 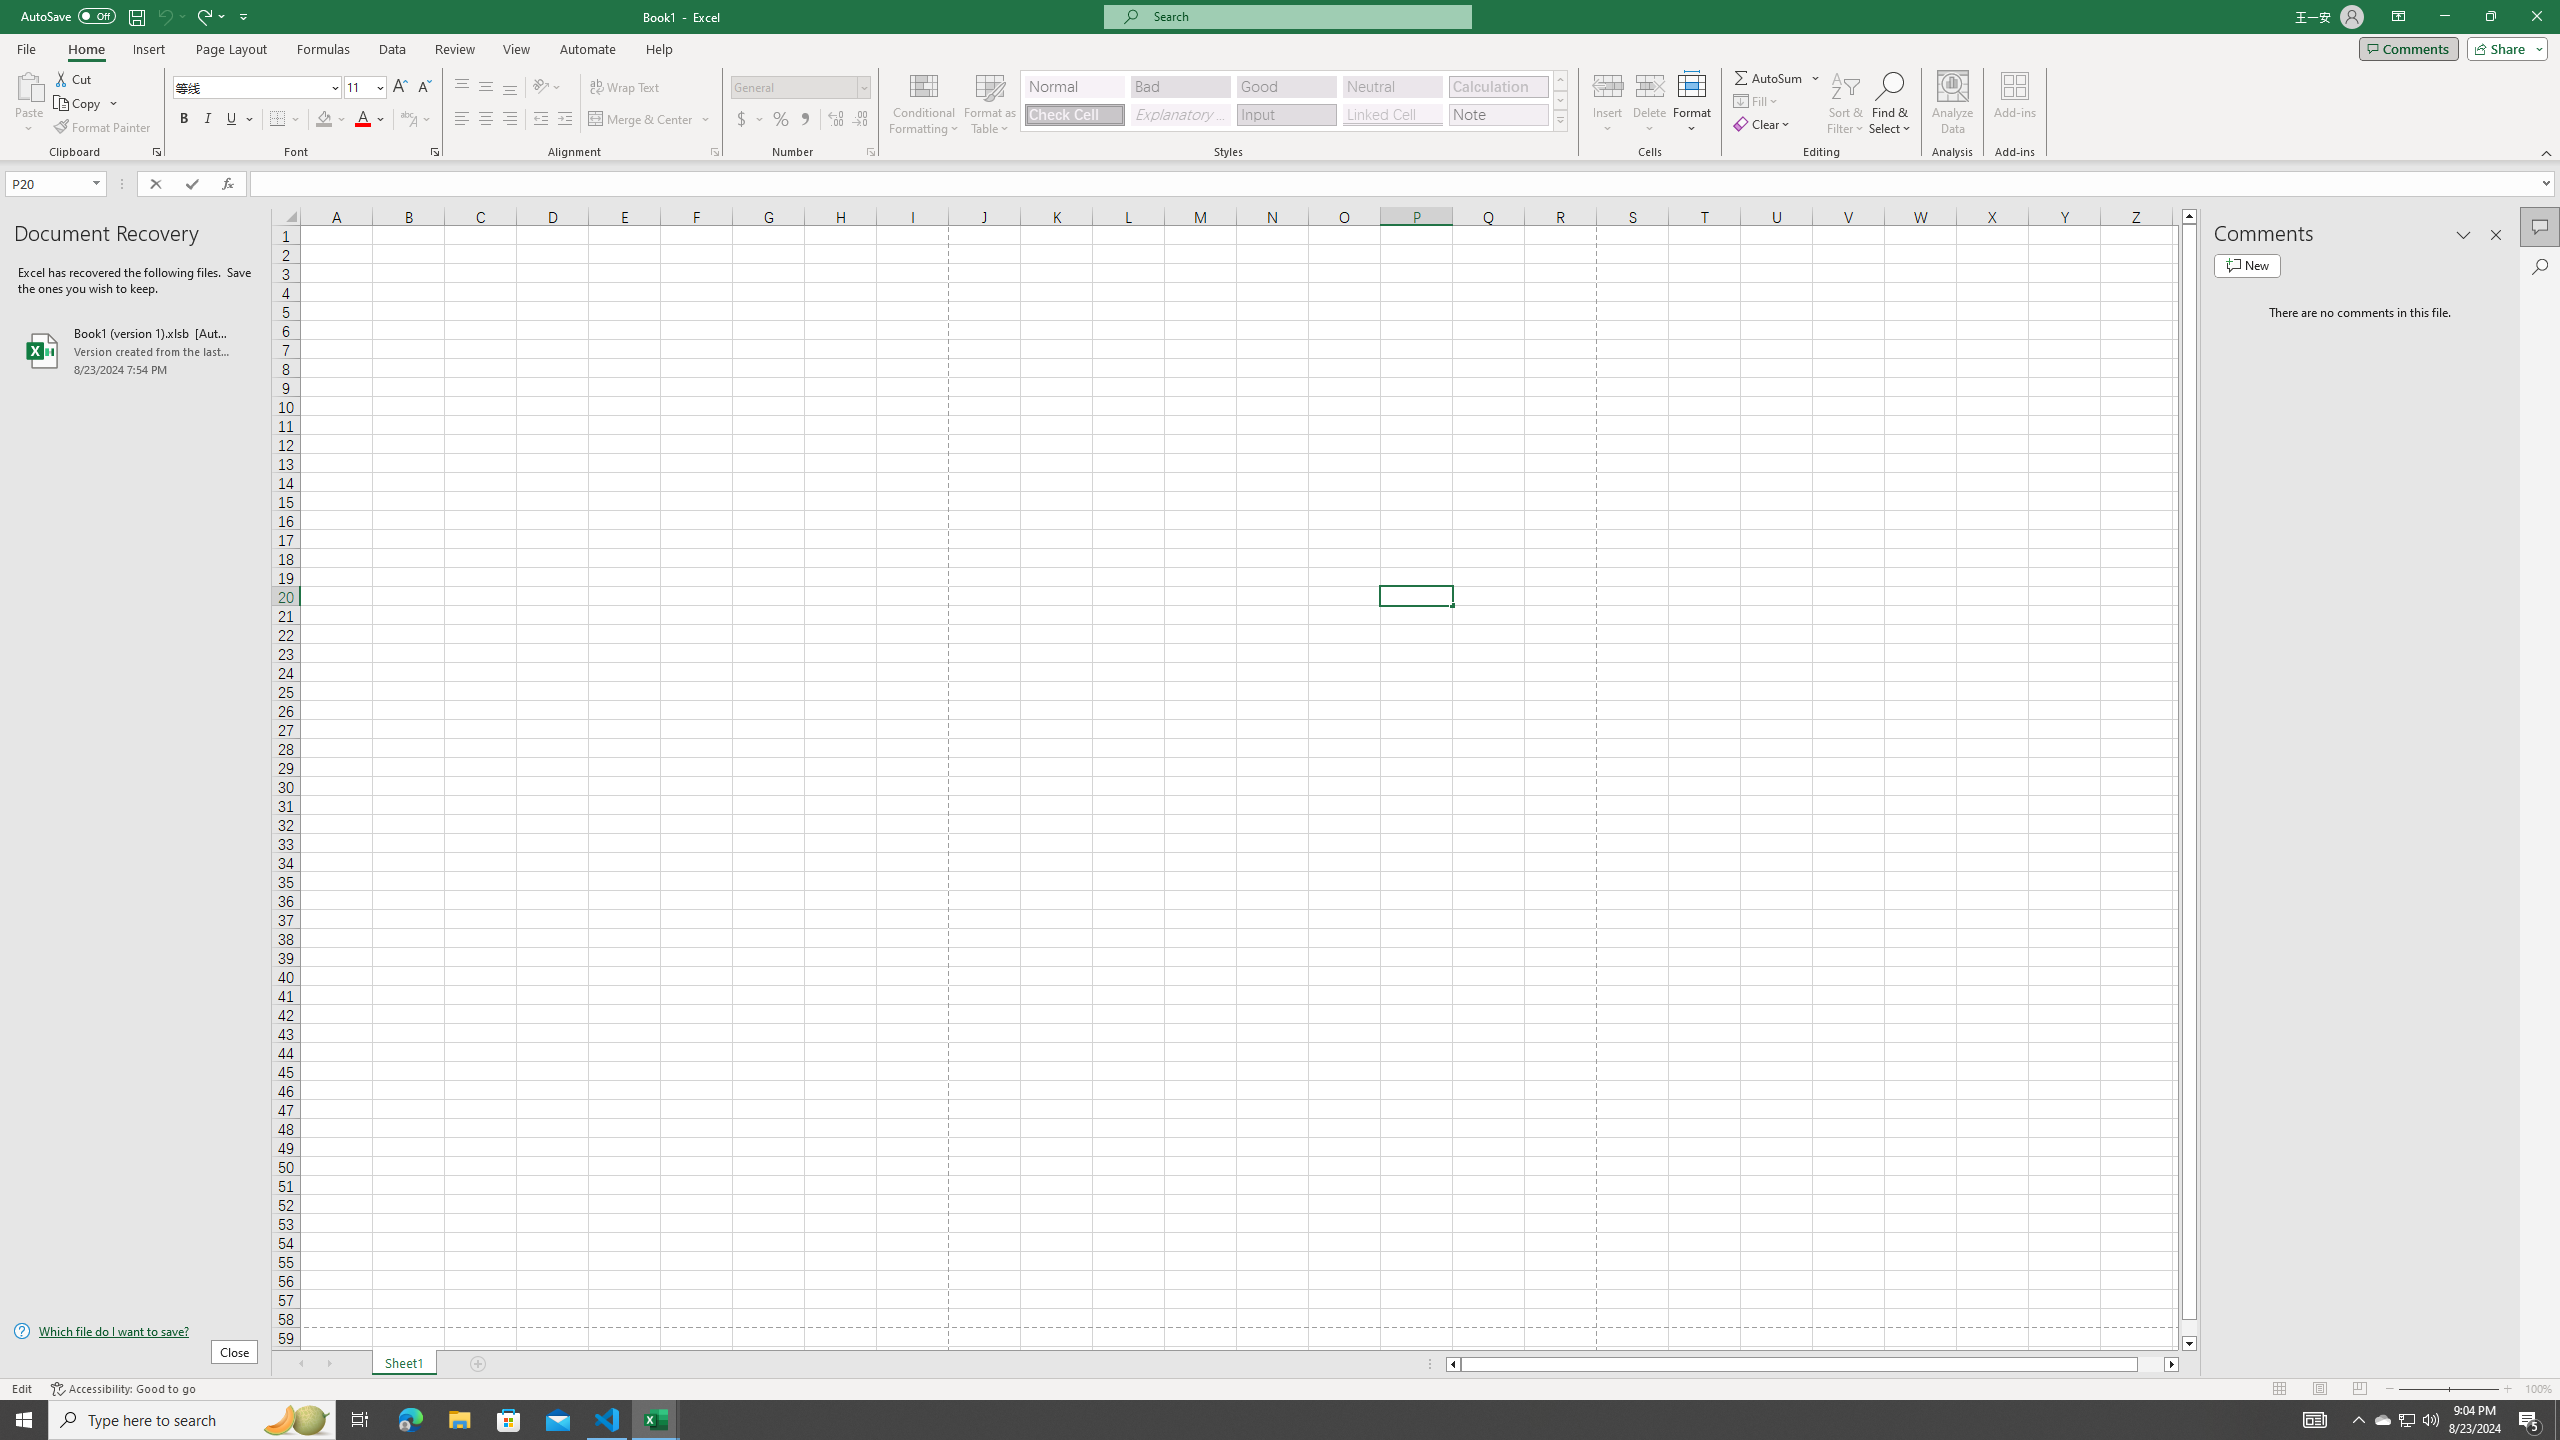 What do you see at coordinates (26, 48) in the screenshot?
I see `File Tab` at bounding box center [26, 48].